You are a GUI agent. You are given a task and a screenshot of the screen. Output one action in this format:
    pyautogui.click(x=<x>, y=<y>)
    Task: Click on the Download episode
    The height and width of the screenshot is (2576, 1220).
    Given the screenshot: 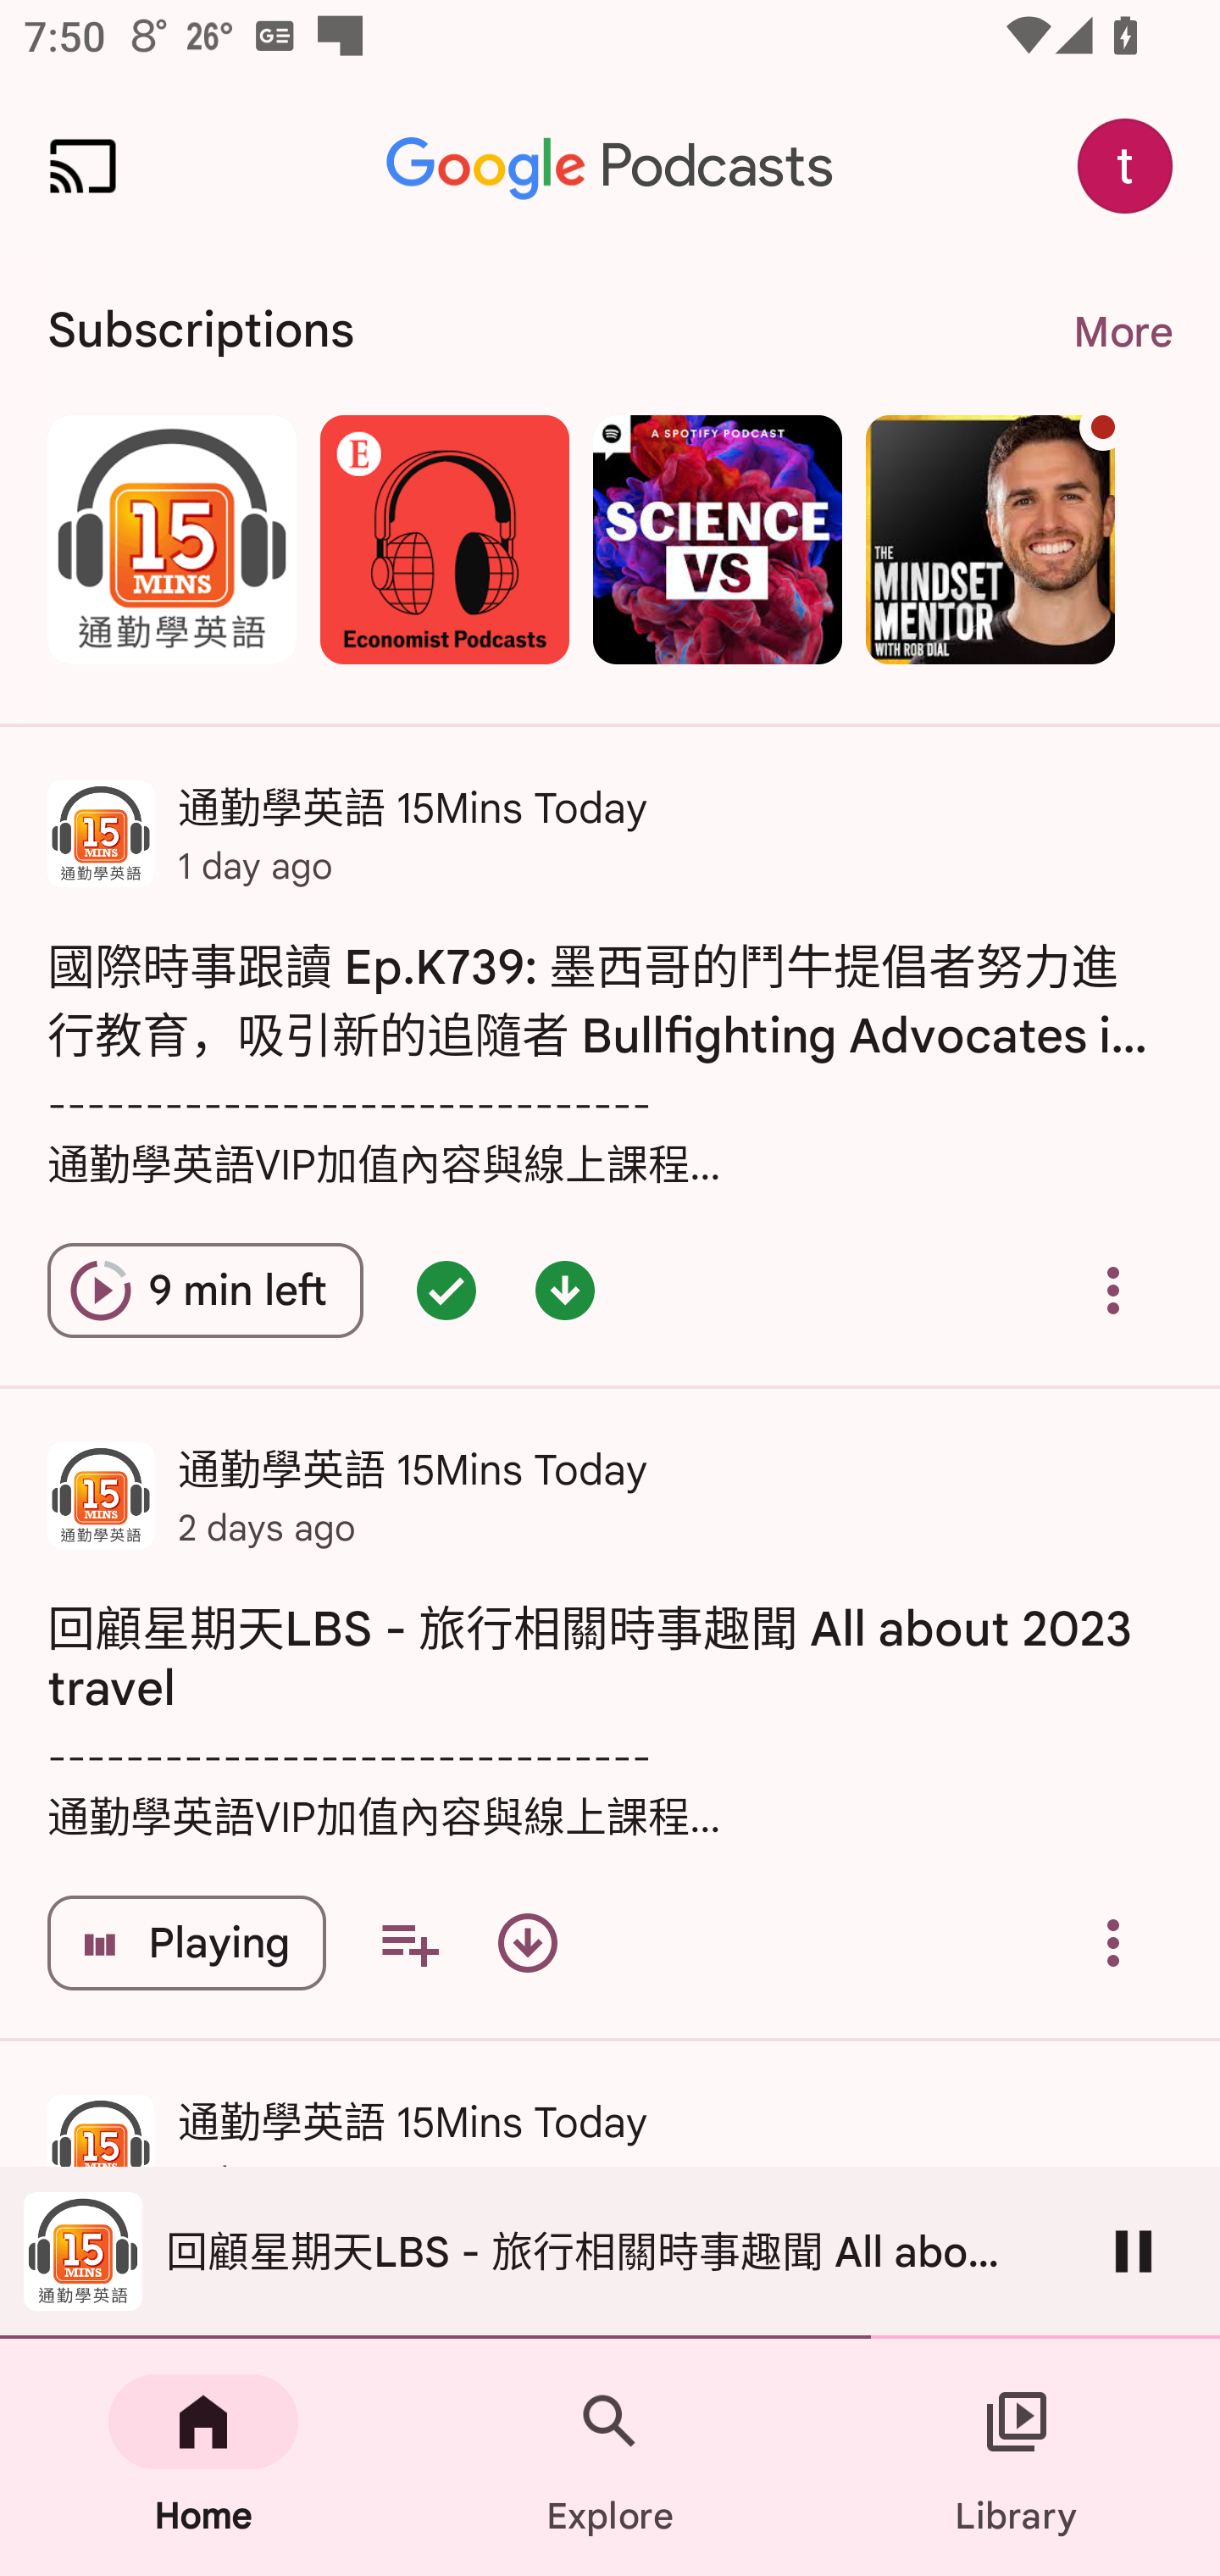 What is the action you would take?
    pyautogui.click(x=527, y=1944)
    